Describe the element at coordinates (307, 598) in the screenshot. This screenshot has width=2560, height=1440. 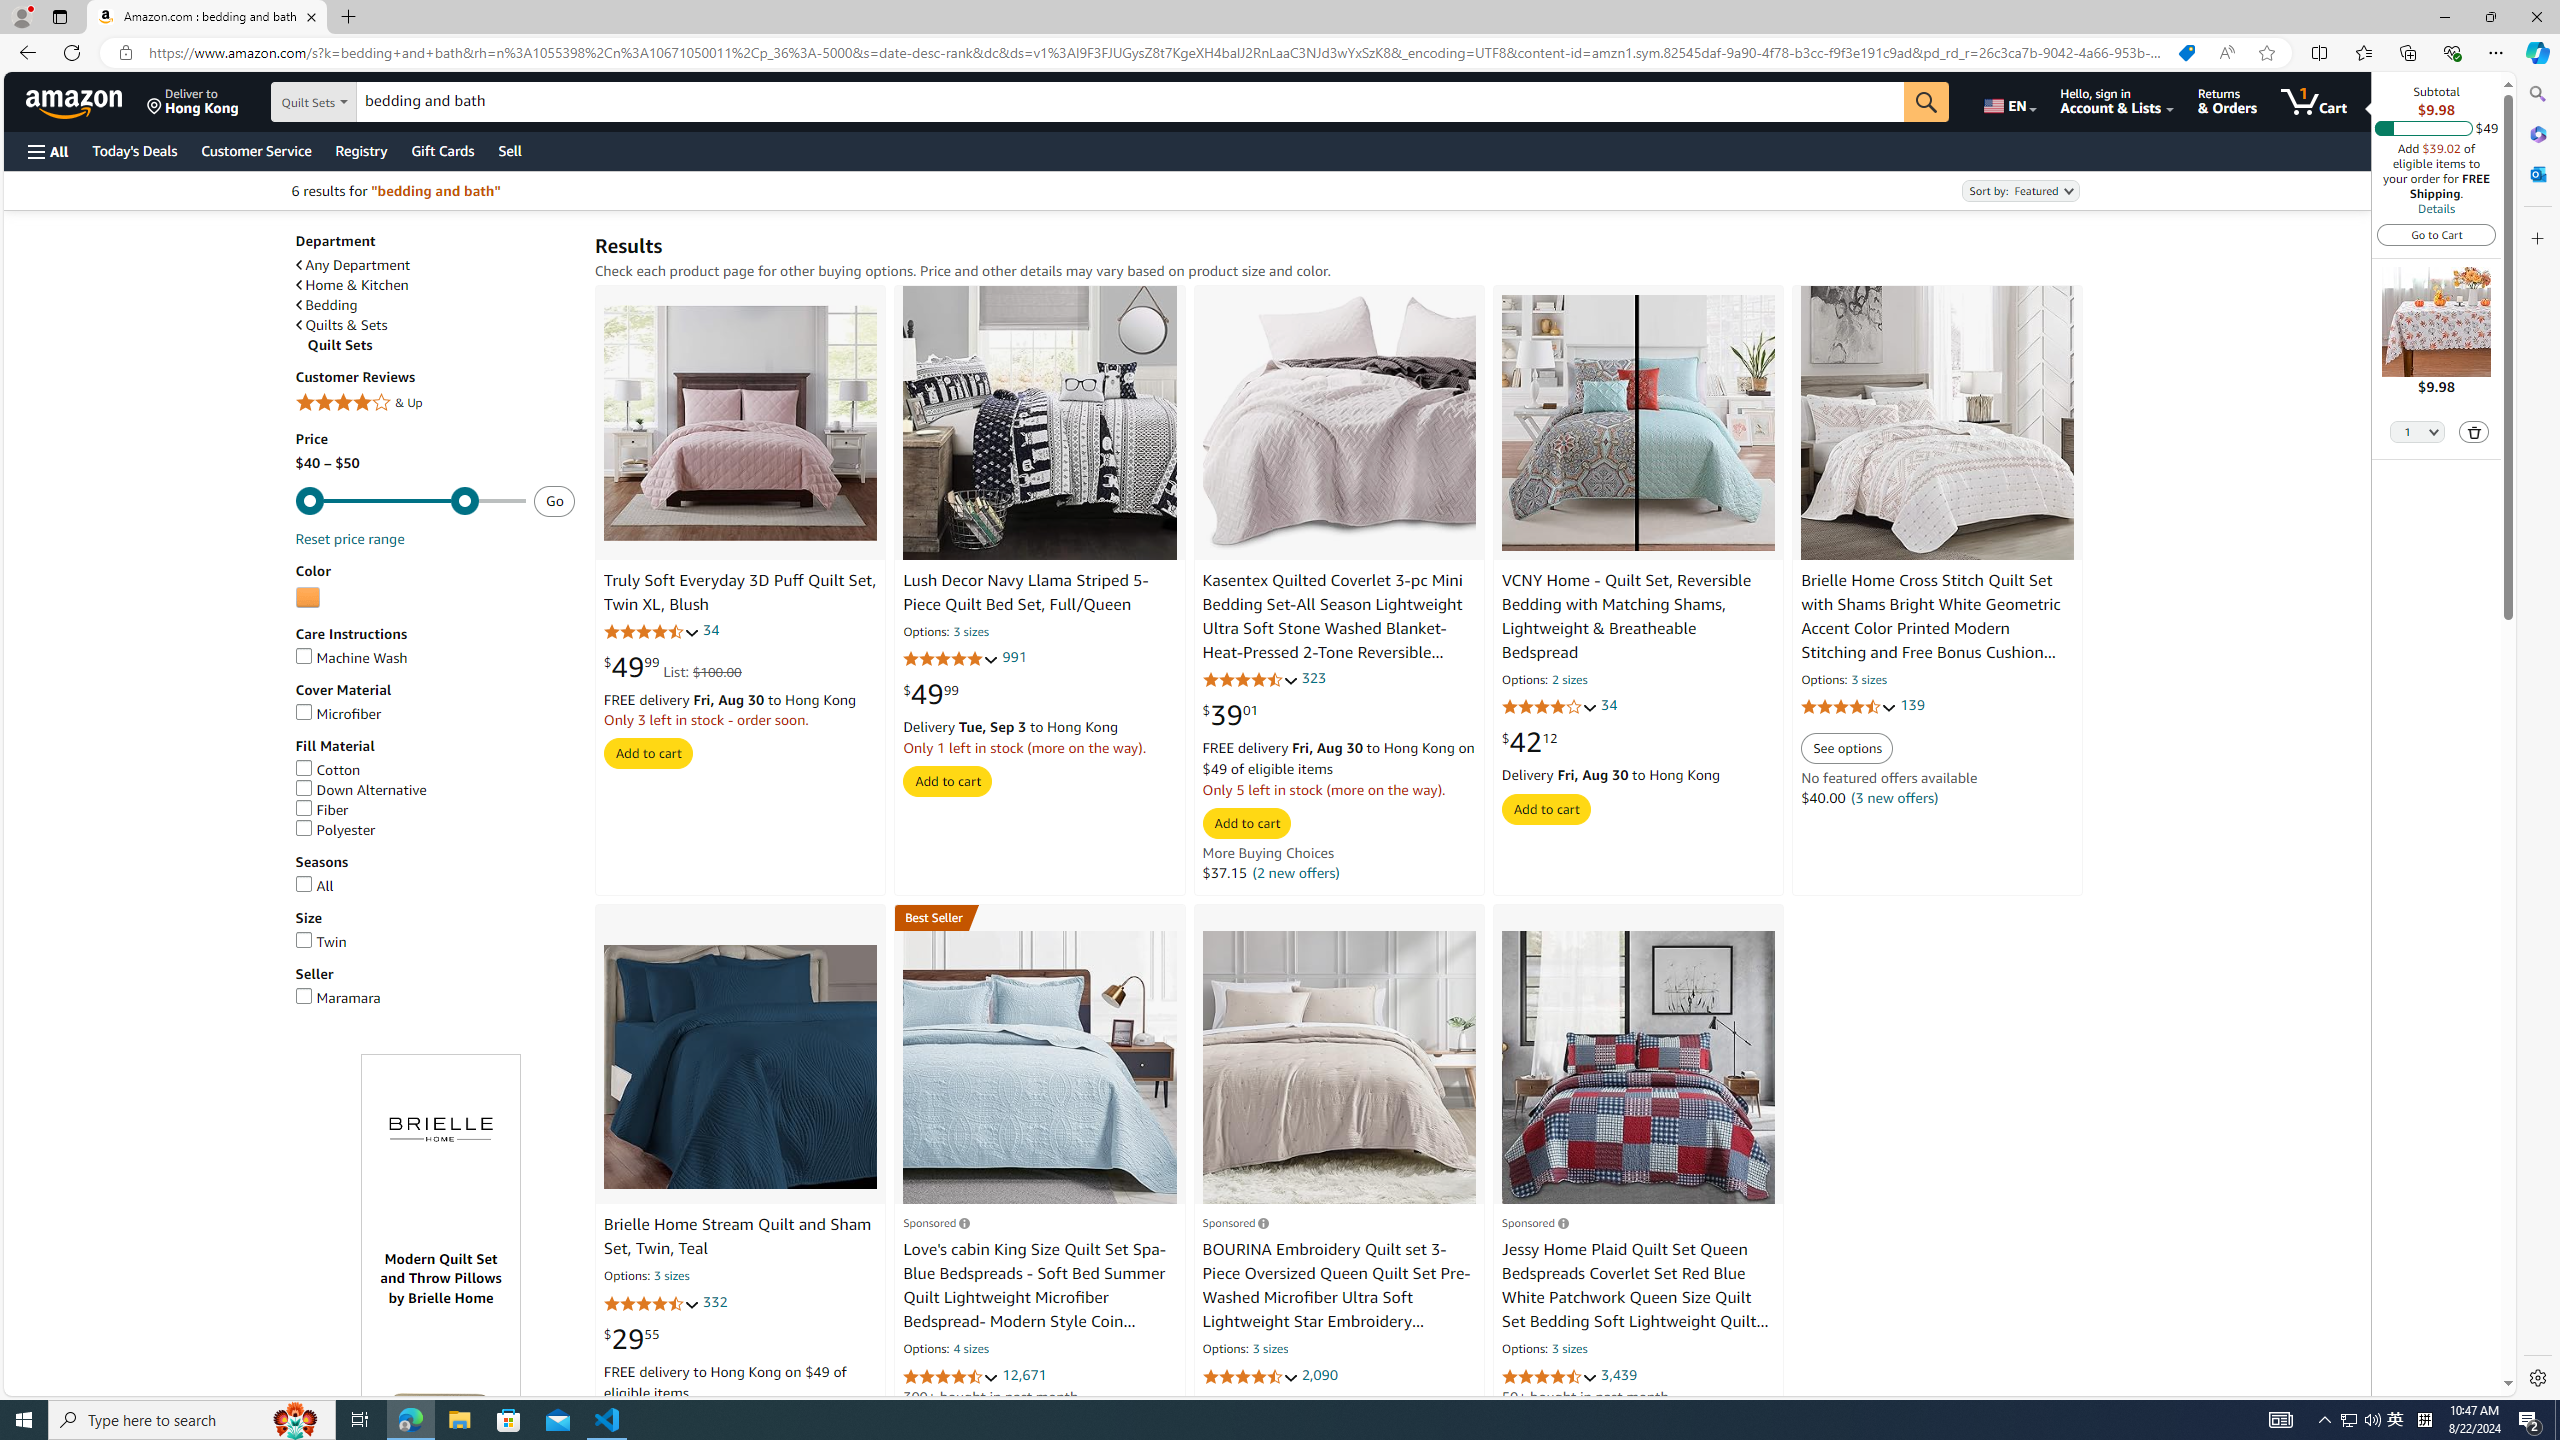
I see `Orange` at that location.